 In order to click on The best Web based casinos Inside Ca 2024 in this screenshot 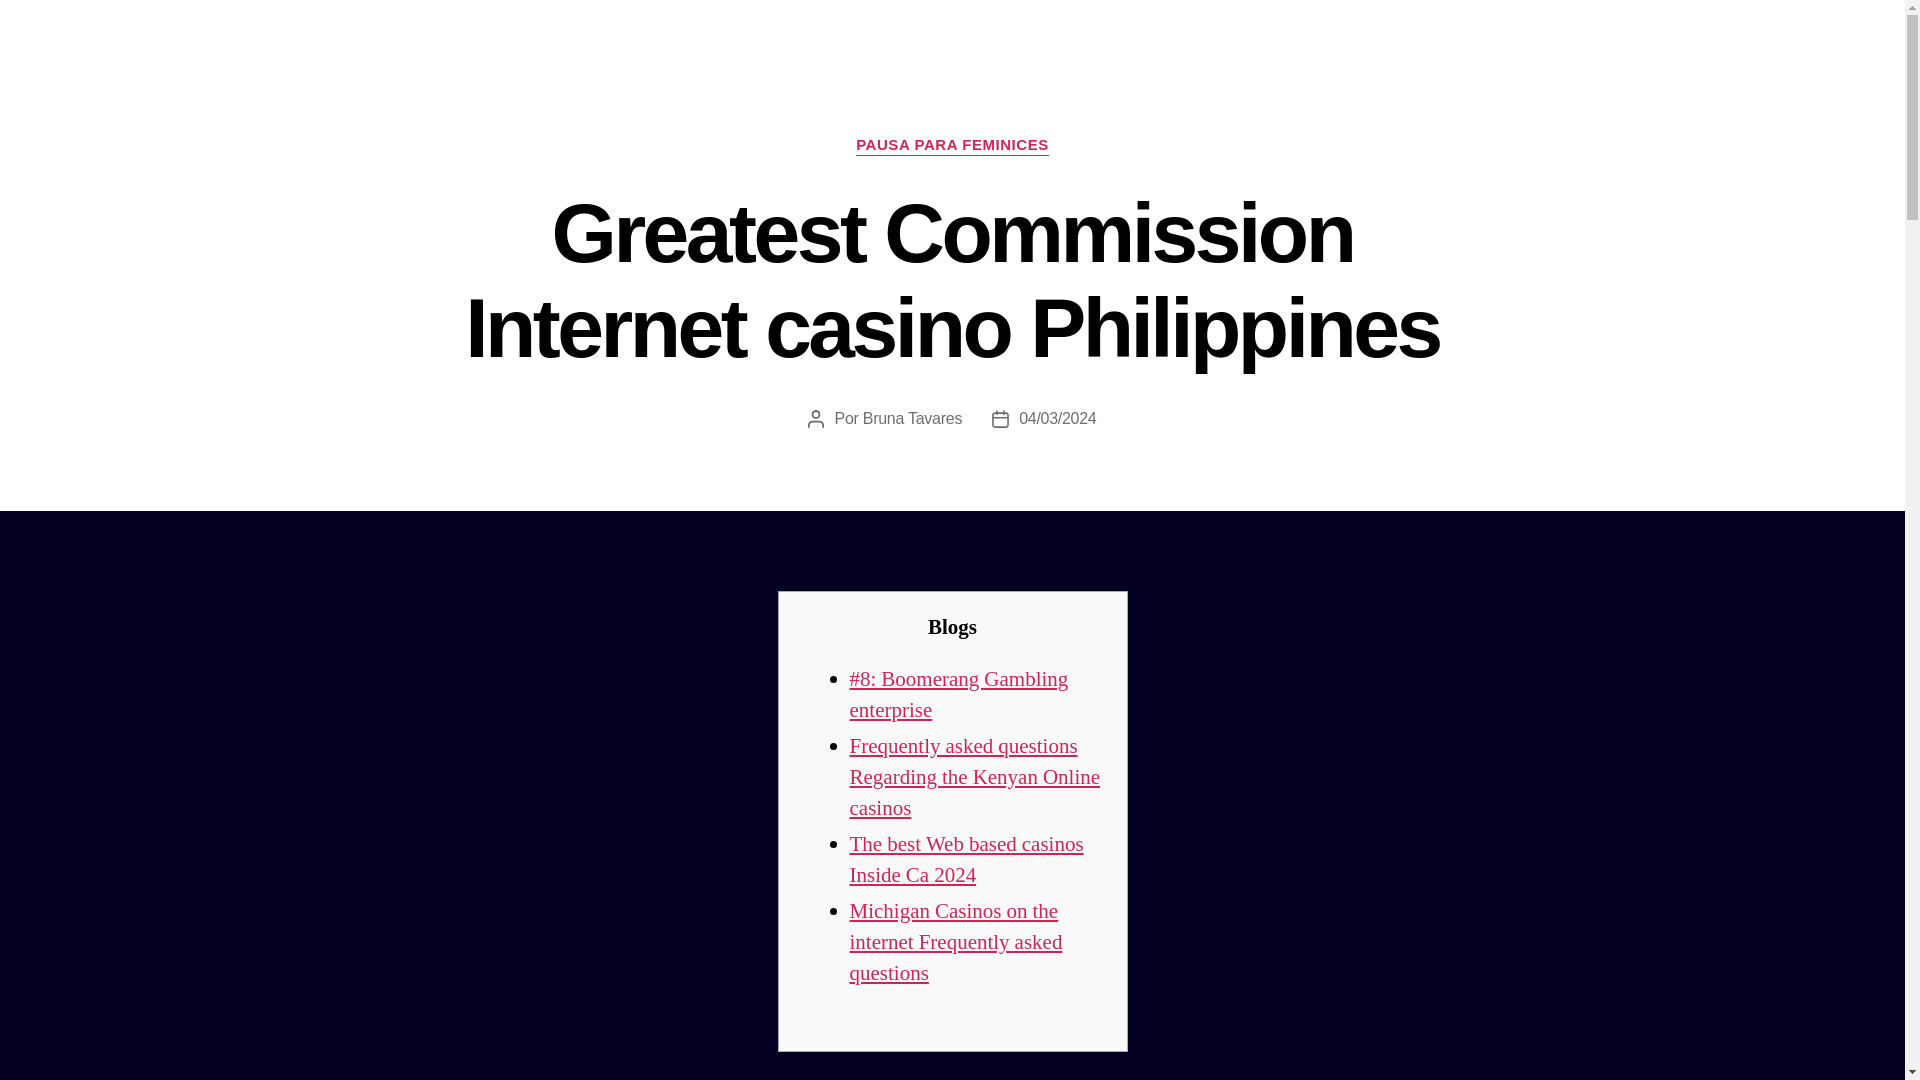, I will do `click(967, 859)`.